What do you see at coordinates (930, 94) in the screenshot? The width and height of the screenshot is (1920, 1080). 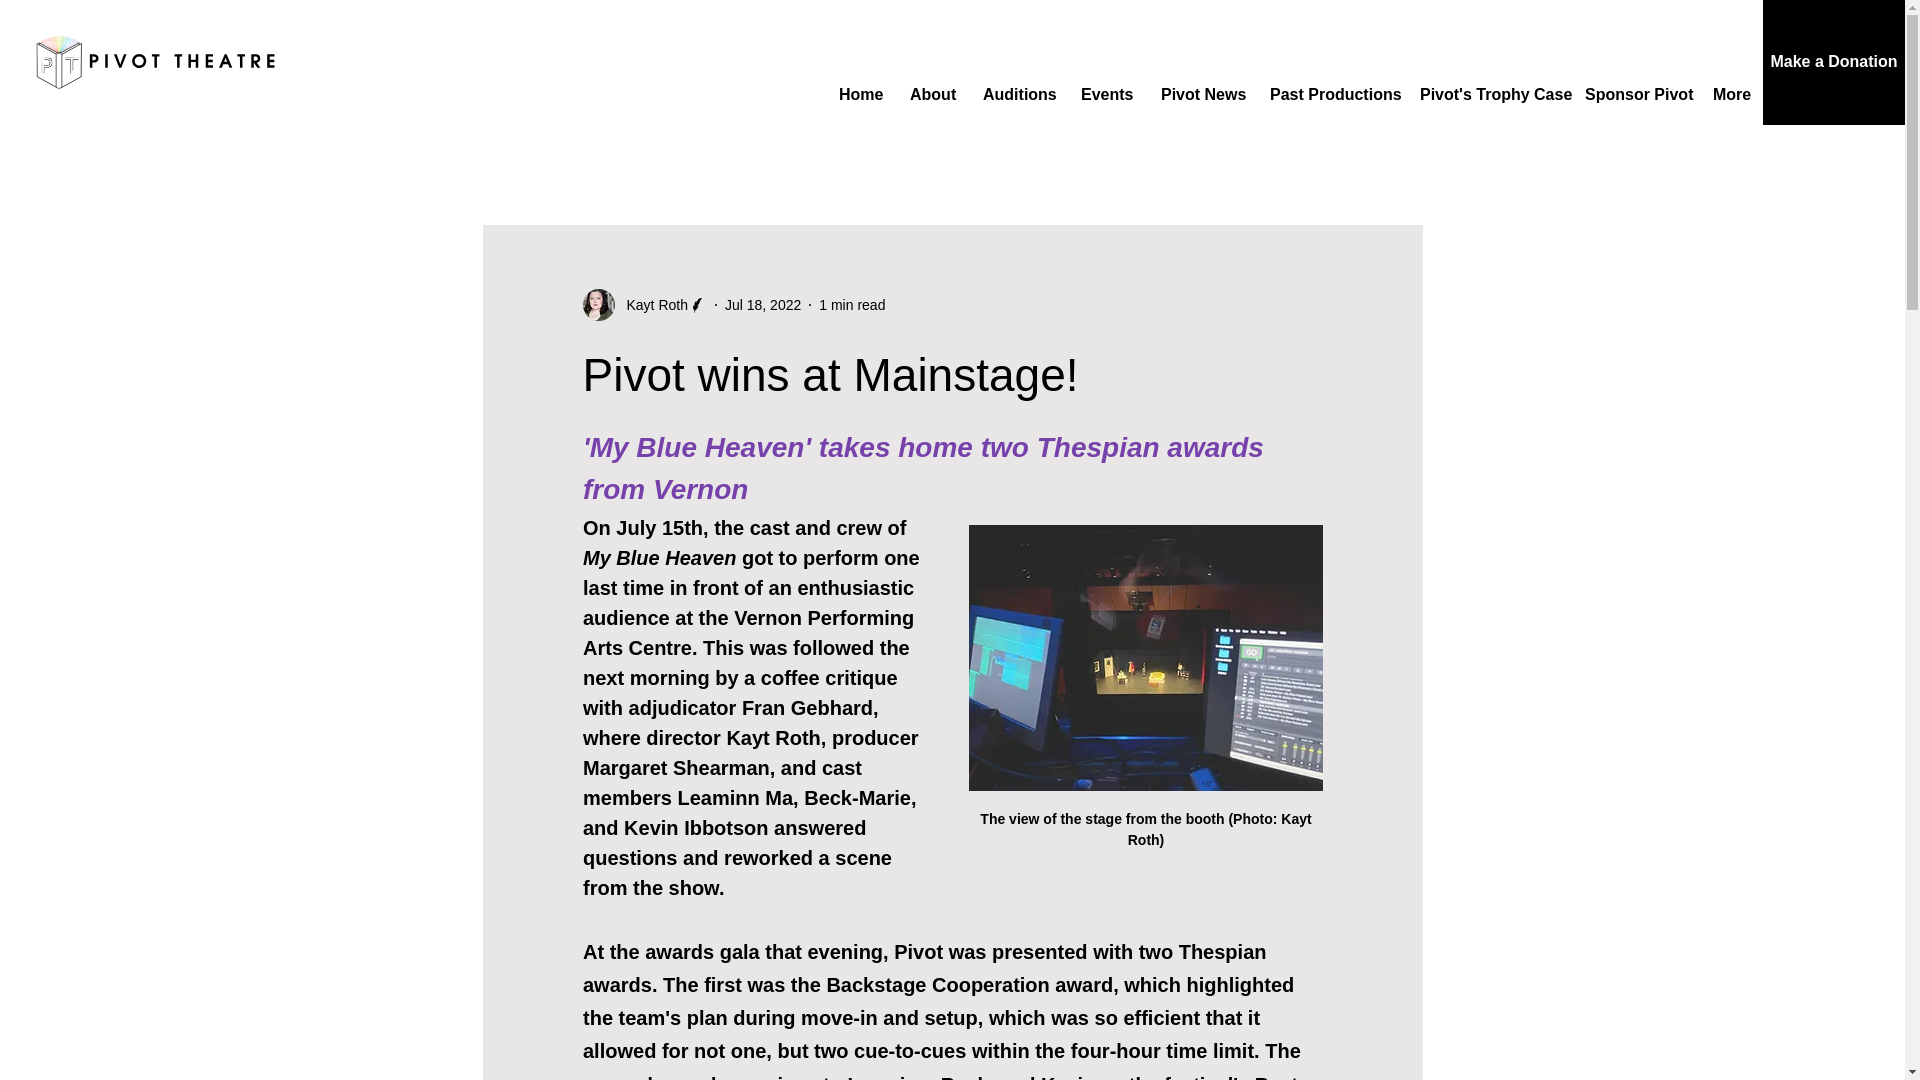 I see `About` at bounding box center [930, 94].